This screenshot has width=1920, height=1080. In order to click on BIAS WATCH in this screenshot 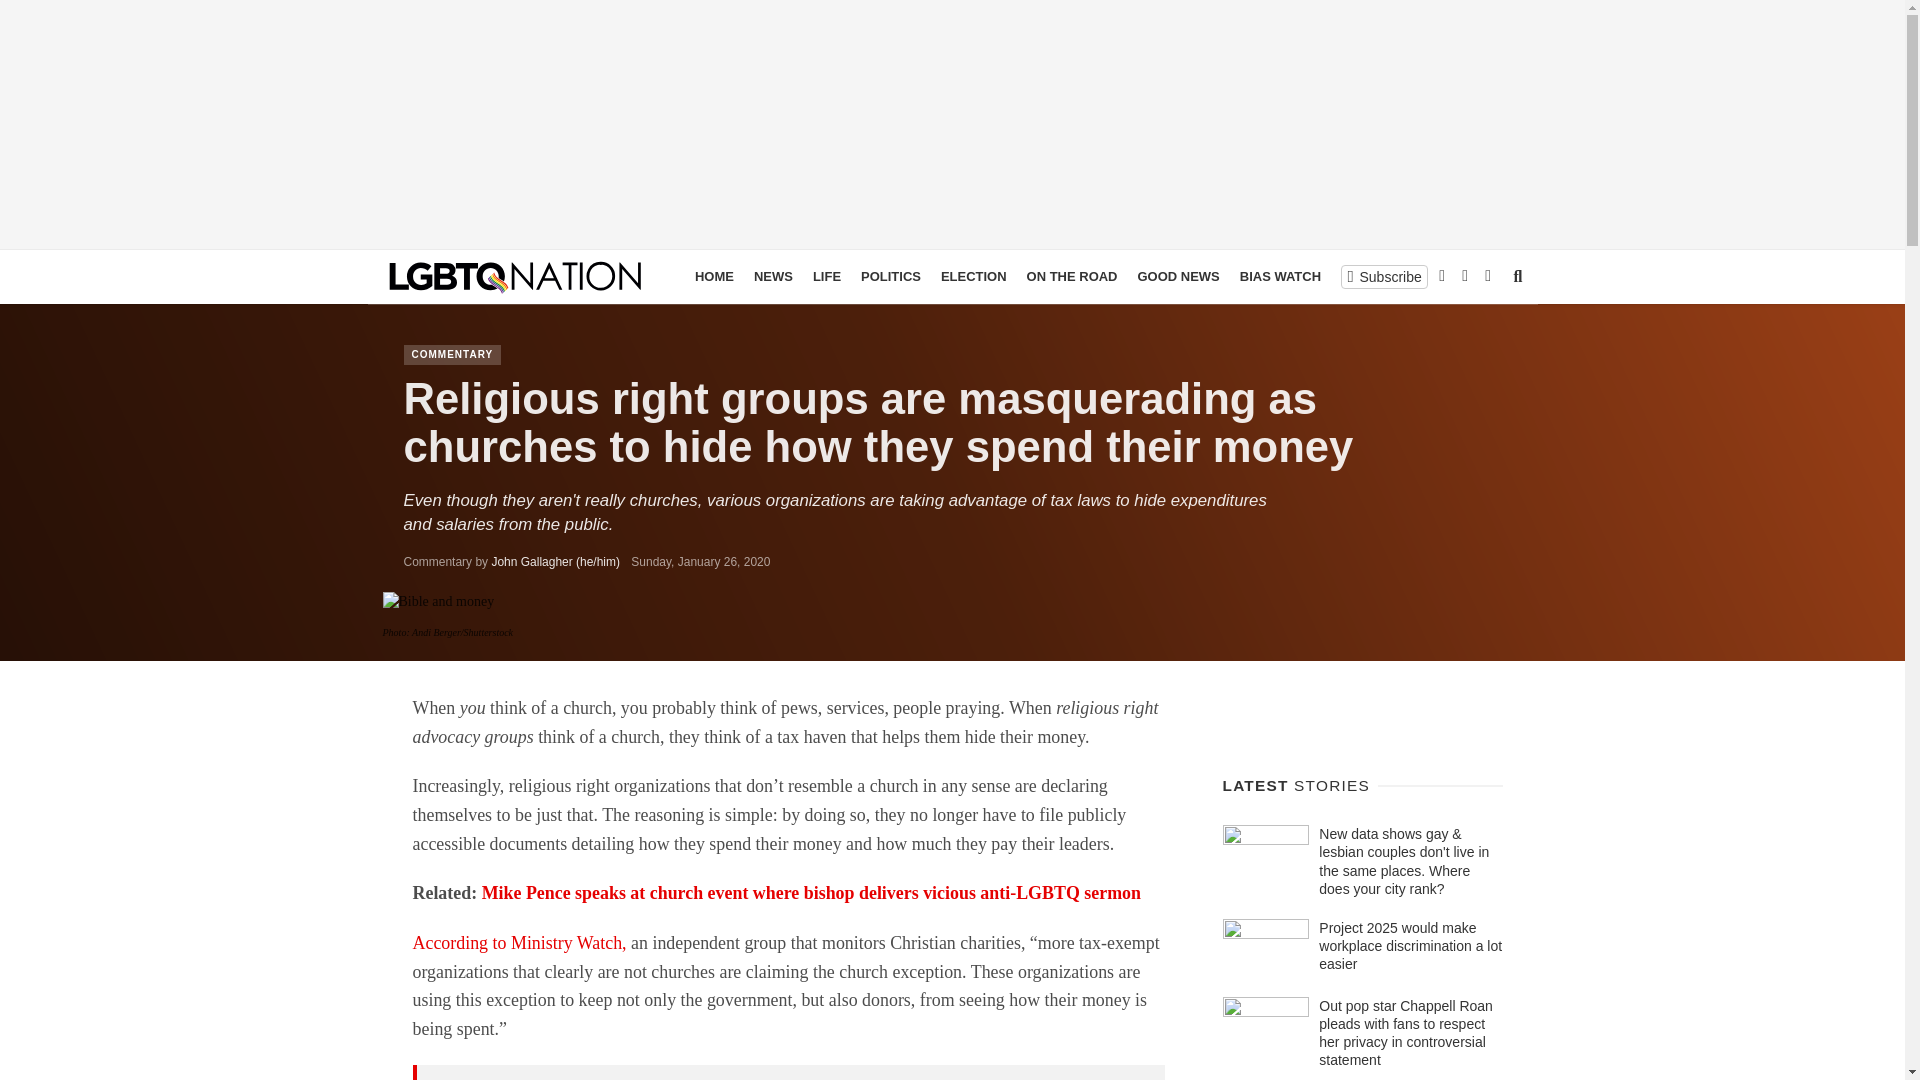, I will do `click(1280, 276)`.